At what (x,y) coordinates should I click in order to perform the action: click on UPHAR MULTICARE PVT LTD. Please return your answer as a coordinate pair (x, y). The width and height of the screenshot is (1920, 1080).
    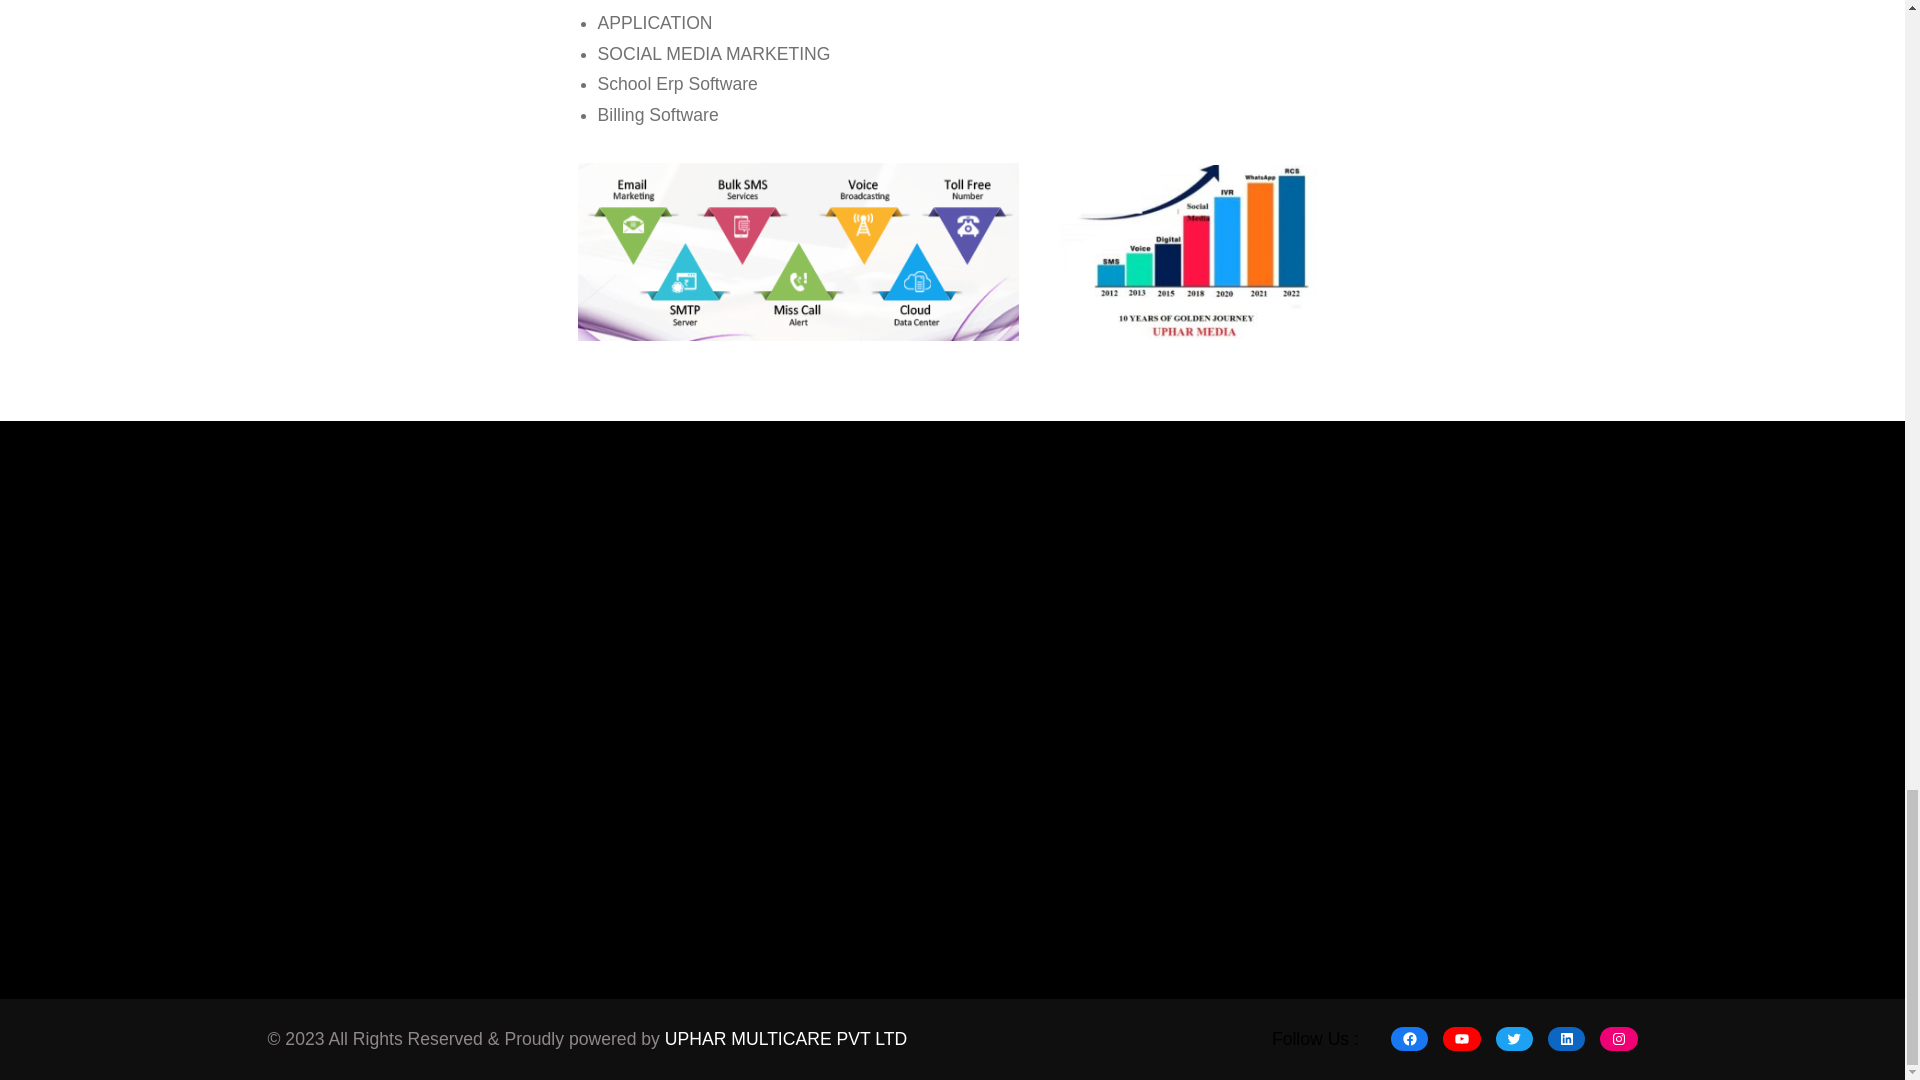
    Looking at the image, I should click on (785, 1038).